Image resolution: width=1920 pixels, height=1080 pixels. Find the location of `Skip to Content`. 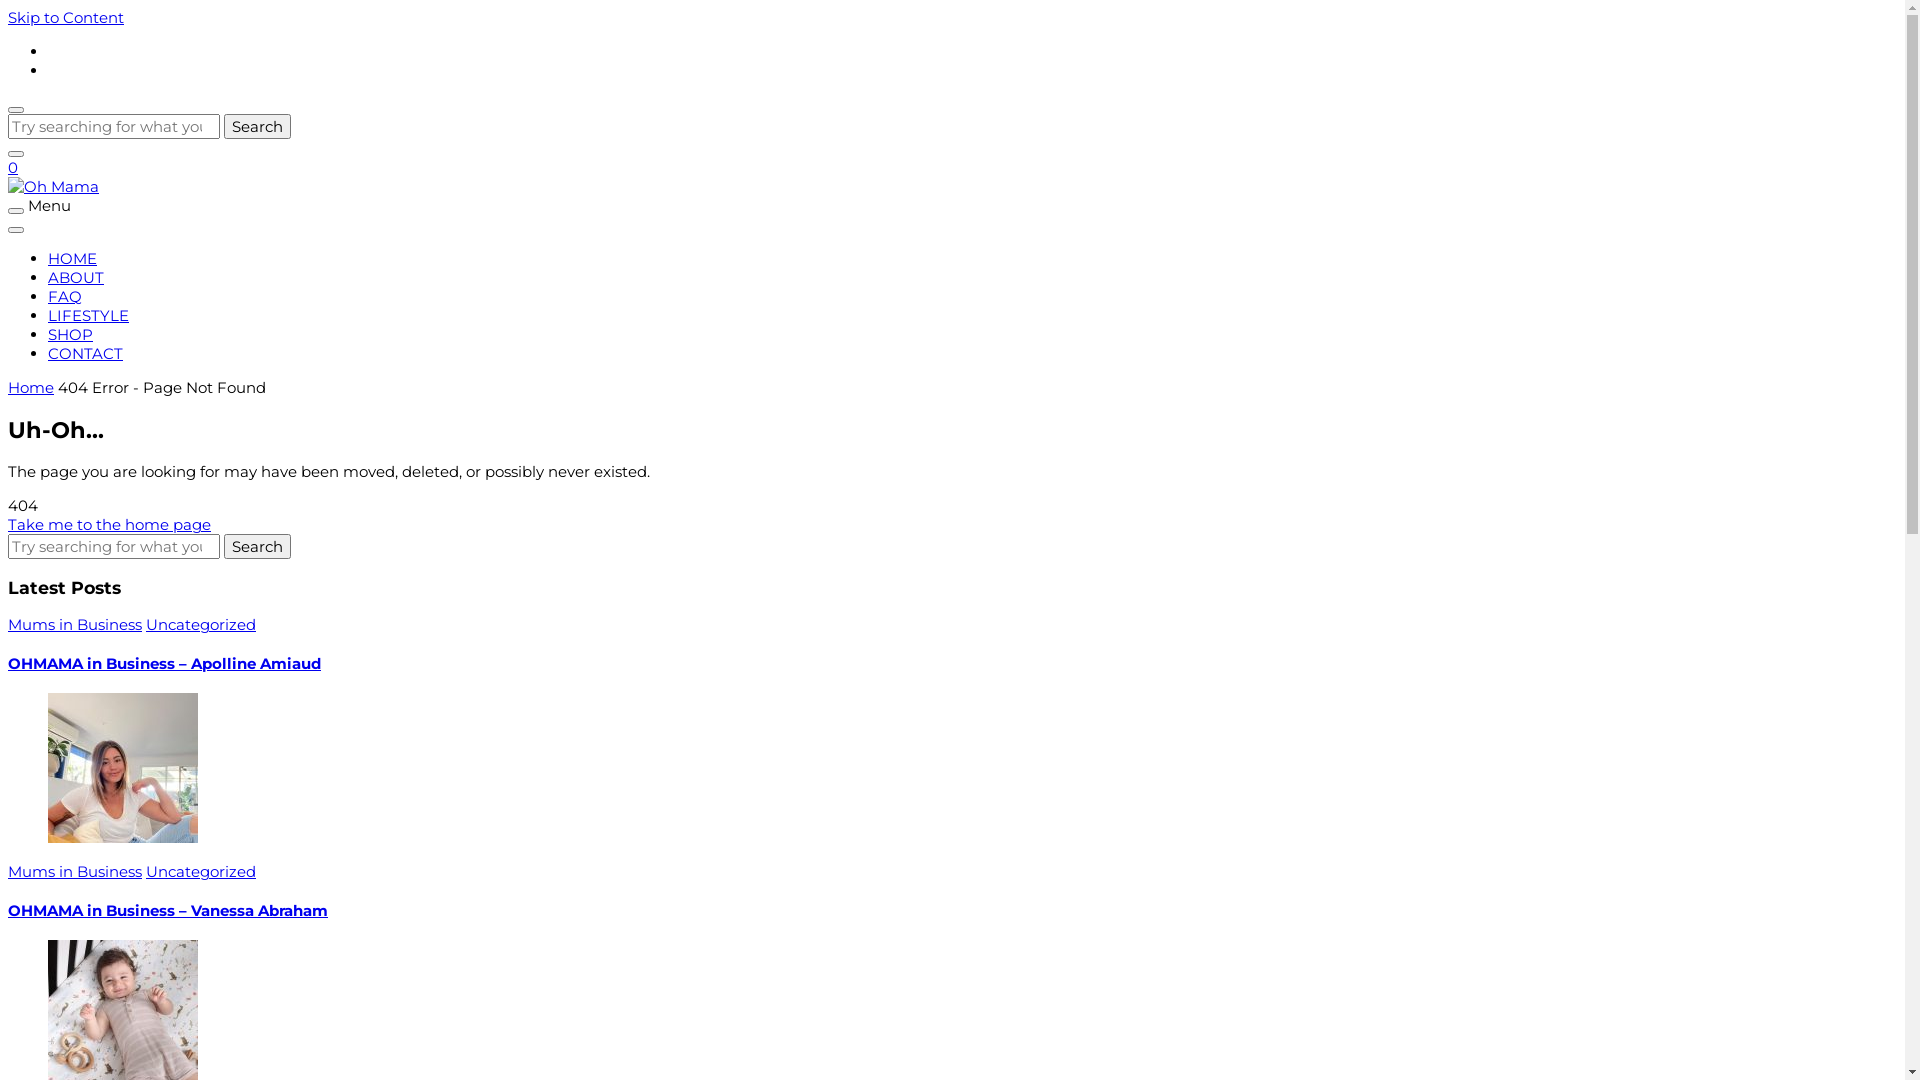

Skip to Content is located at coordinates (66, 18).